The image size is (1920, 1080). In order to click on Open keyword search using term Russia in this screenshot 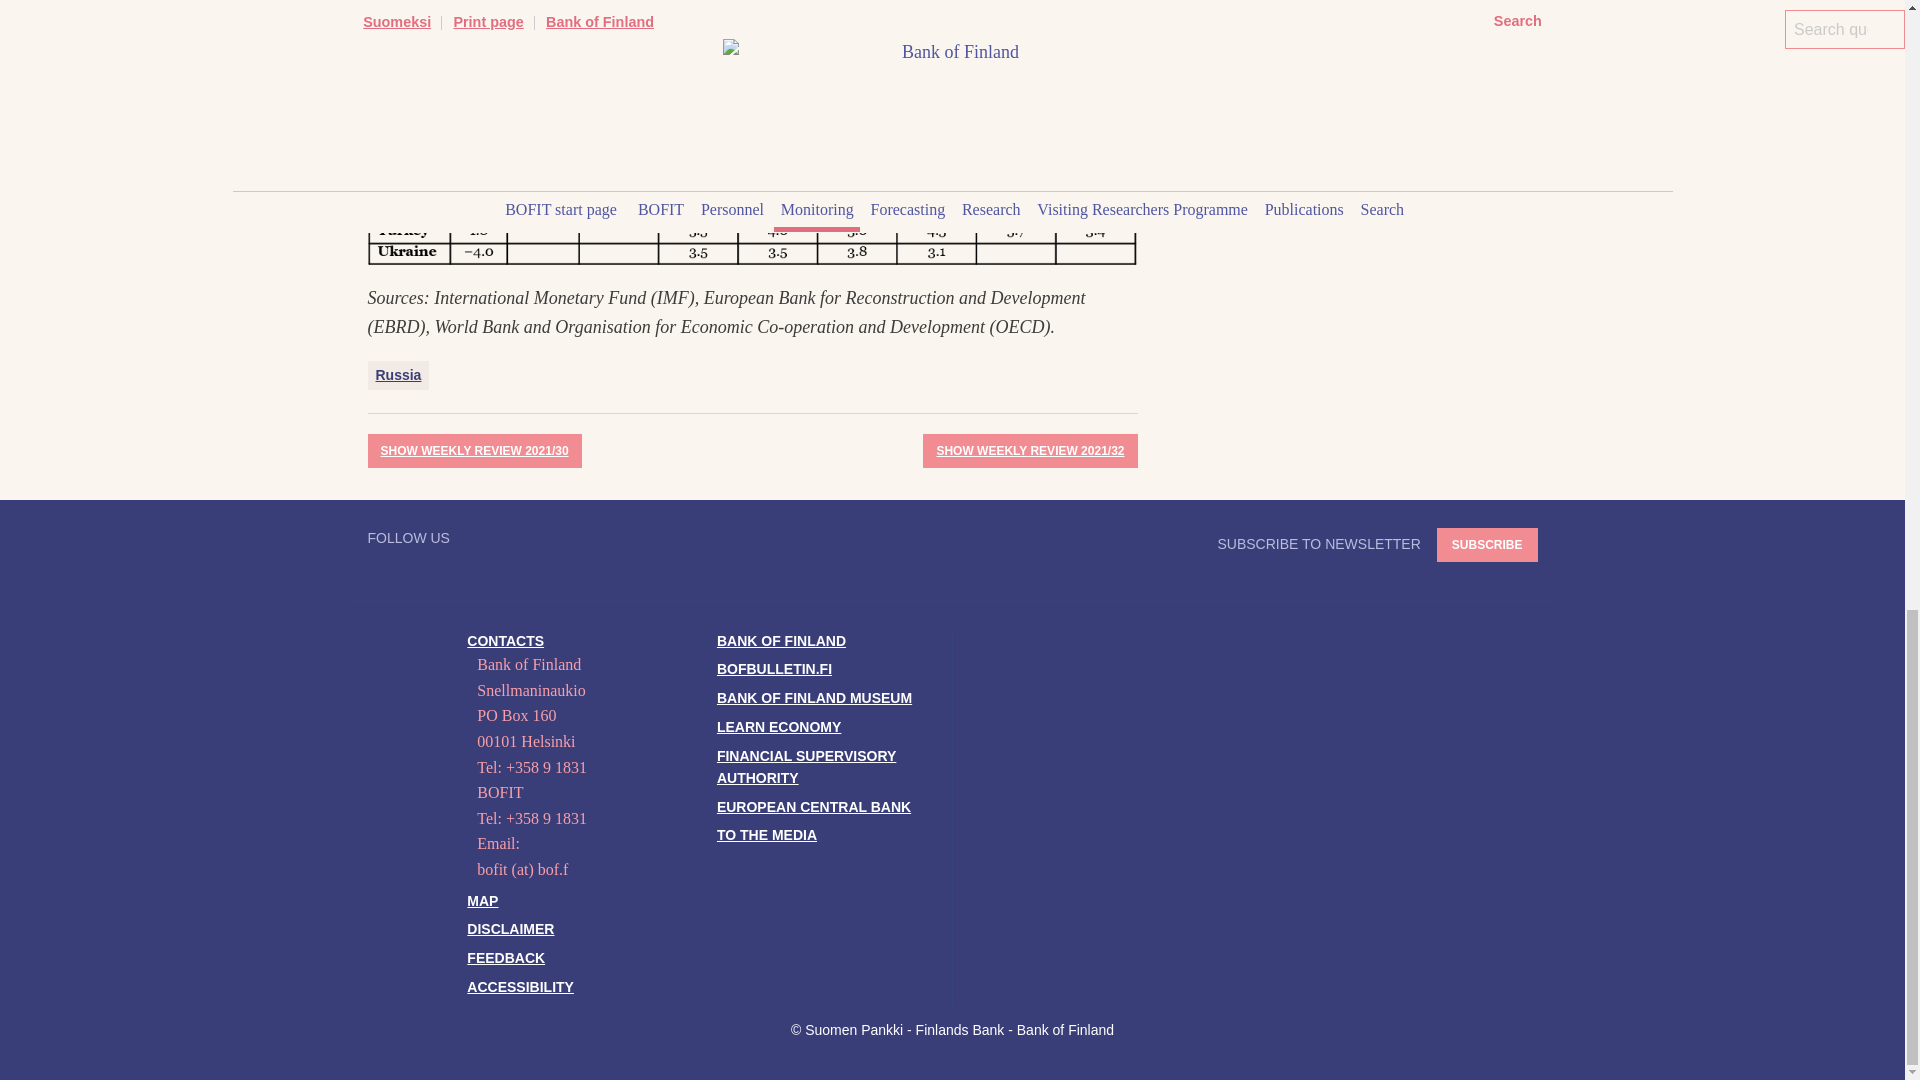, I will do `click(399, 374)`.